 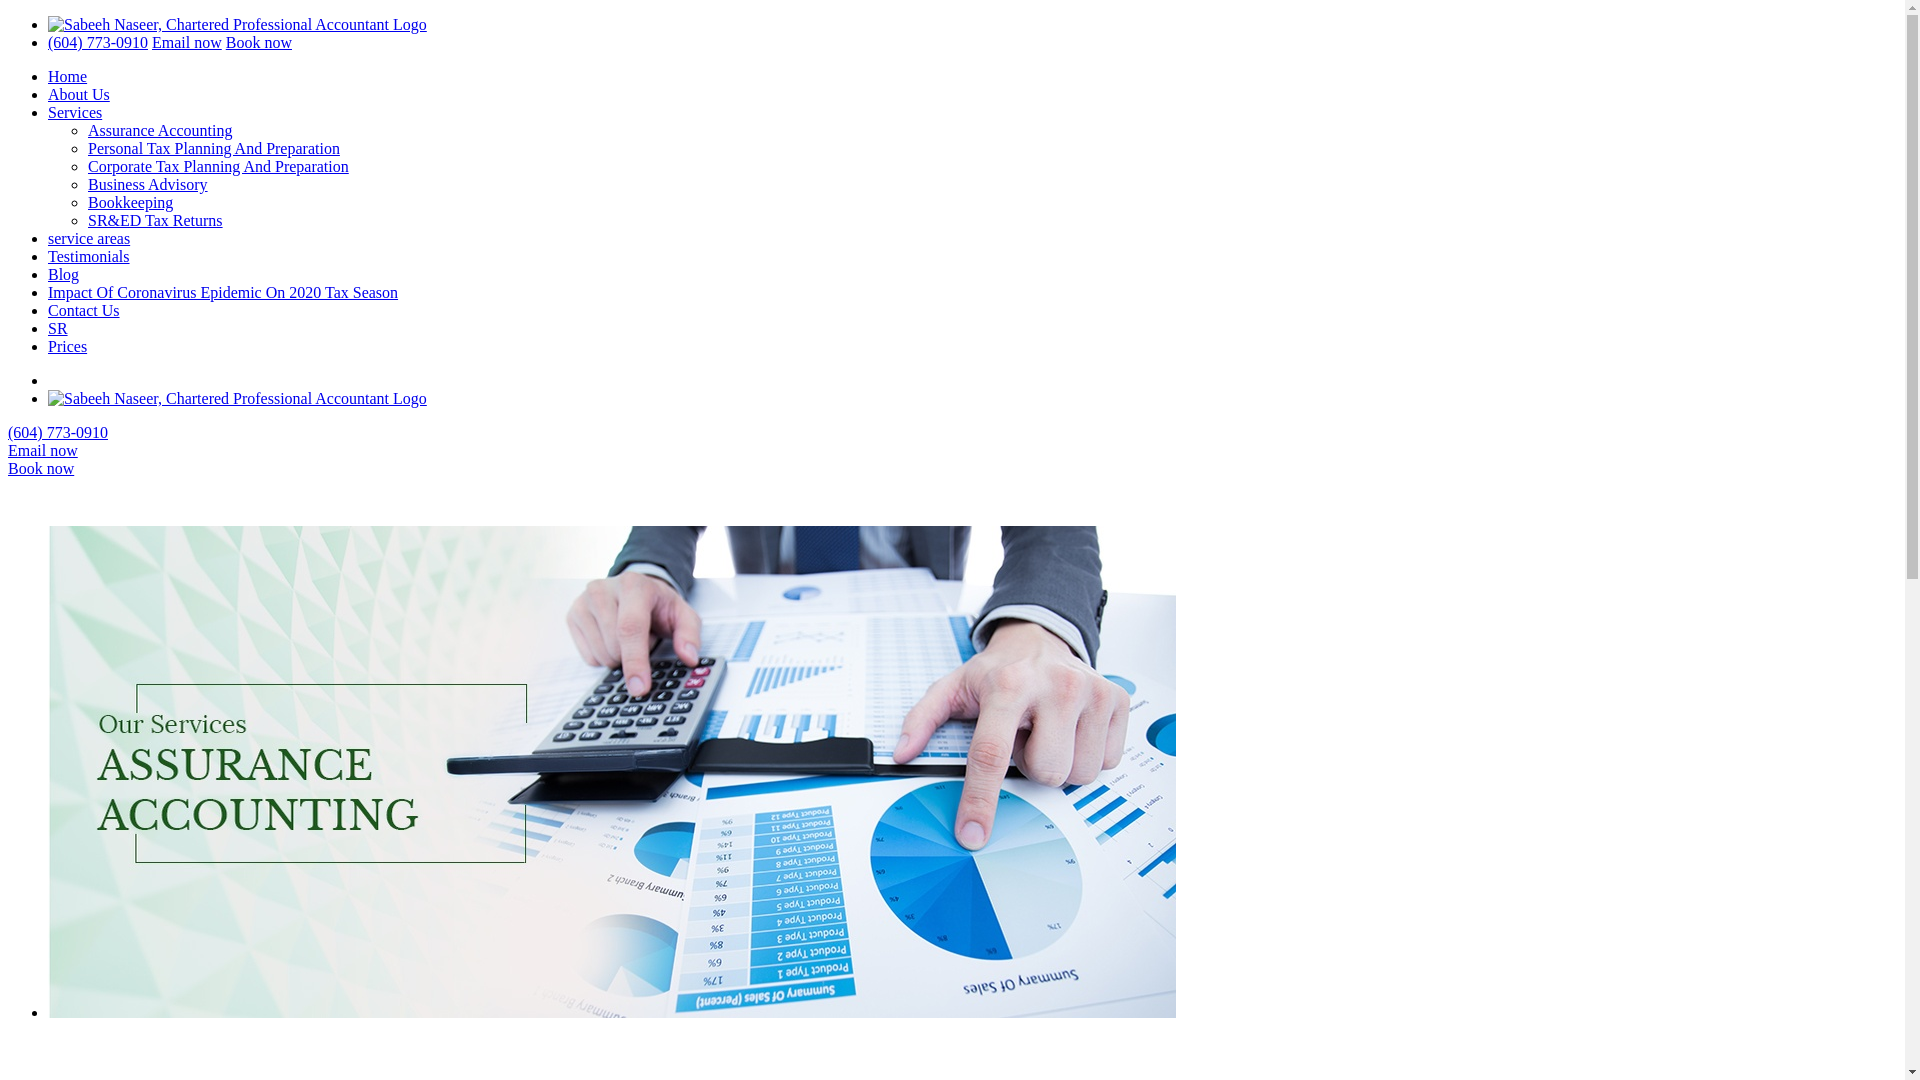 I want to click on Services, so click(x=74, y=112).